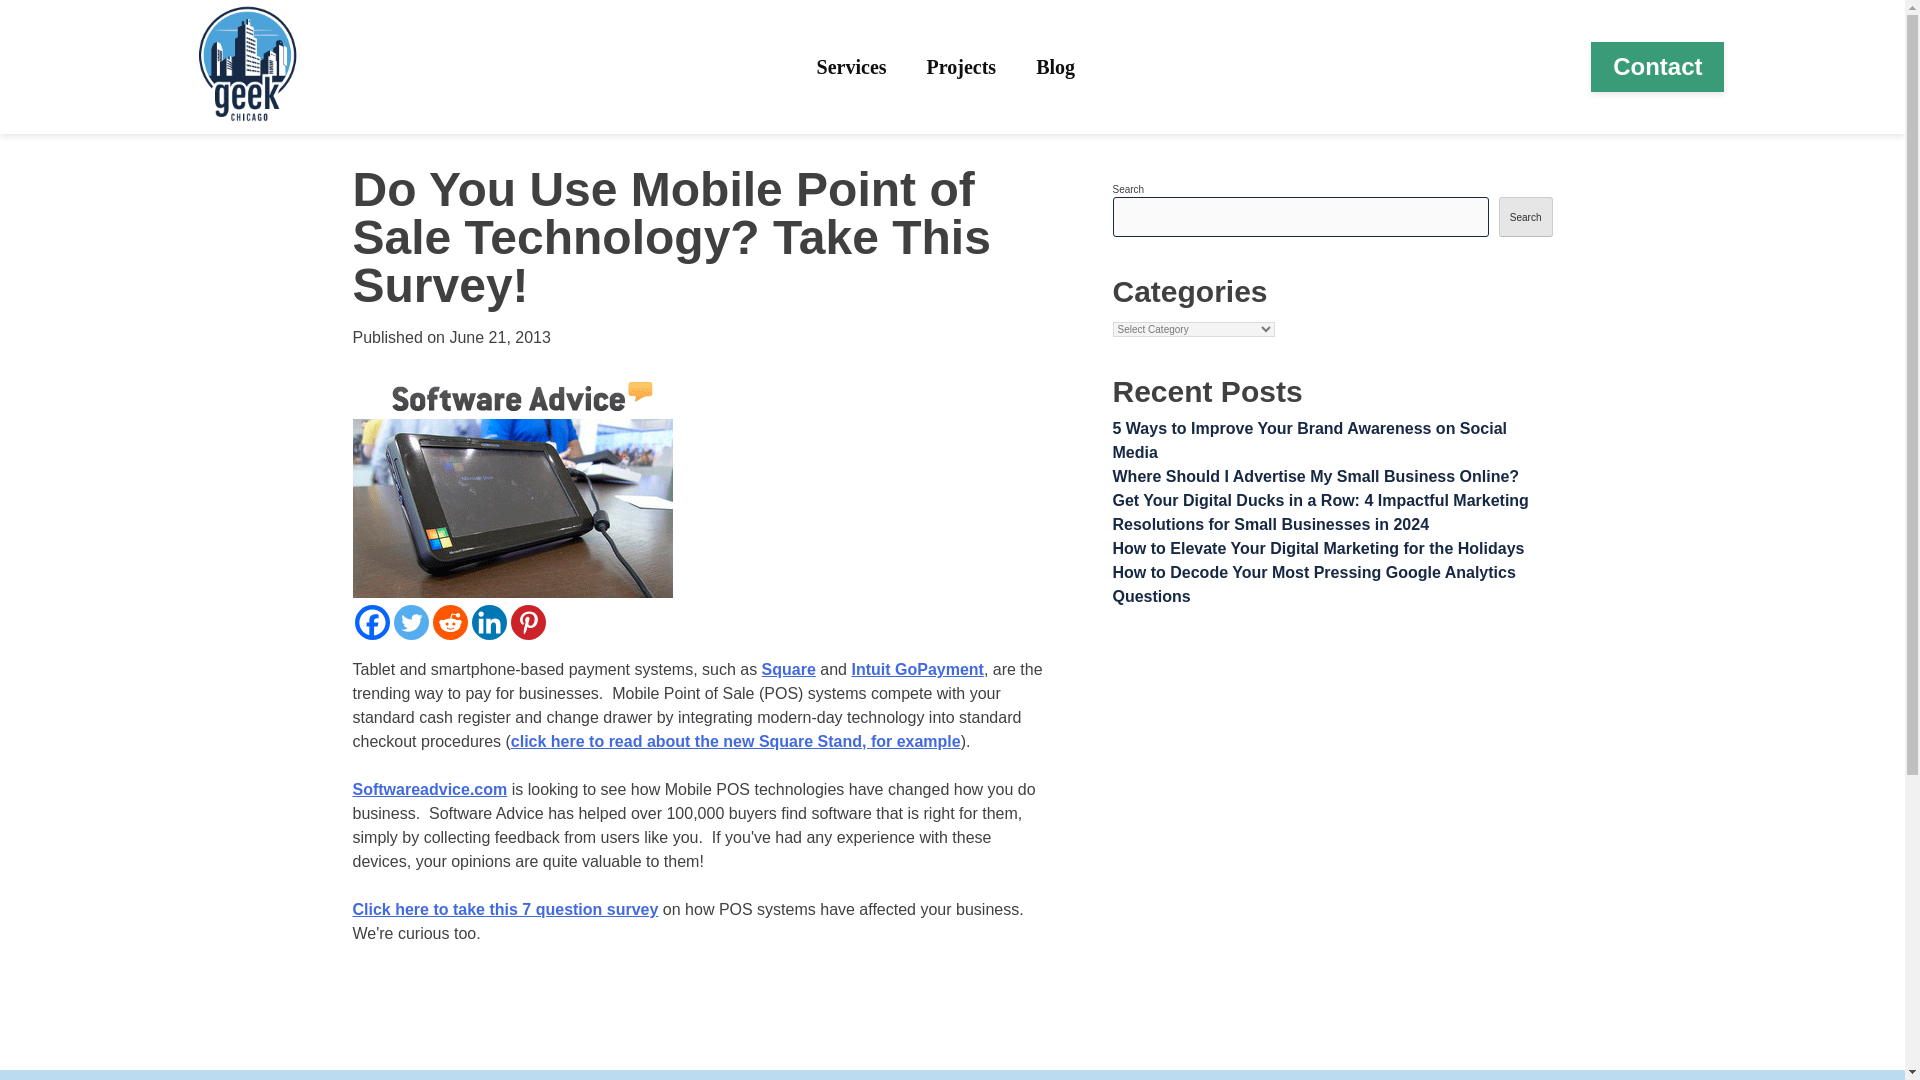 This screenshot has height=1080, width=1920. I want to click on Facebook, so click(371, 622).